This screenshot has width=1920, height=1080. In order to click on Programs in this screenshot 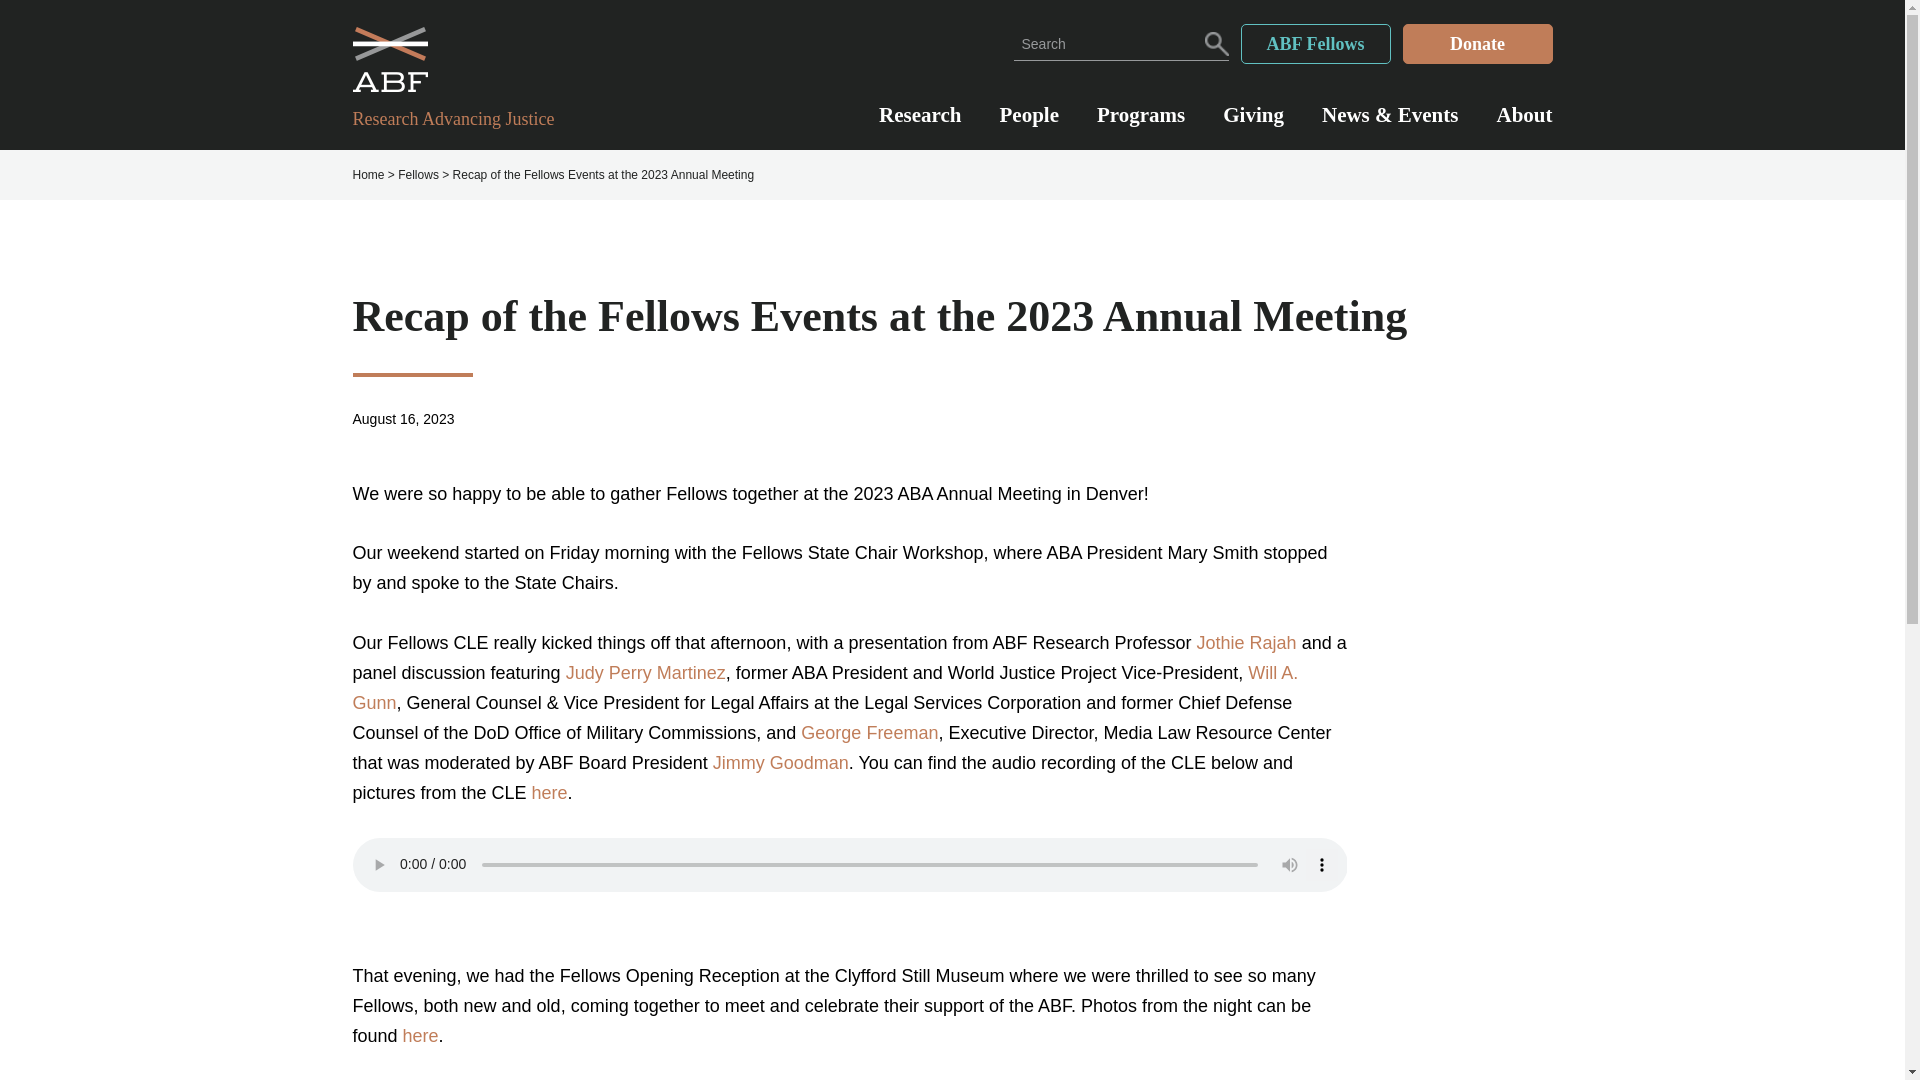, I will do `click(1140, 125)`.